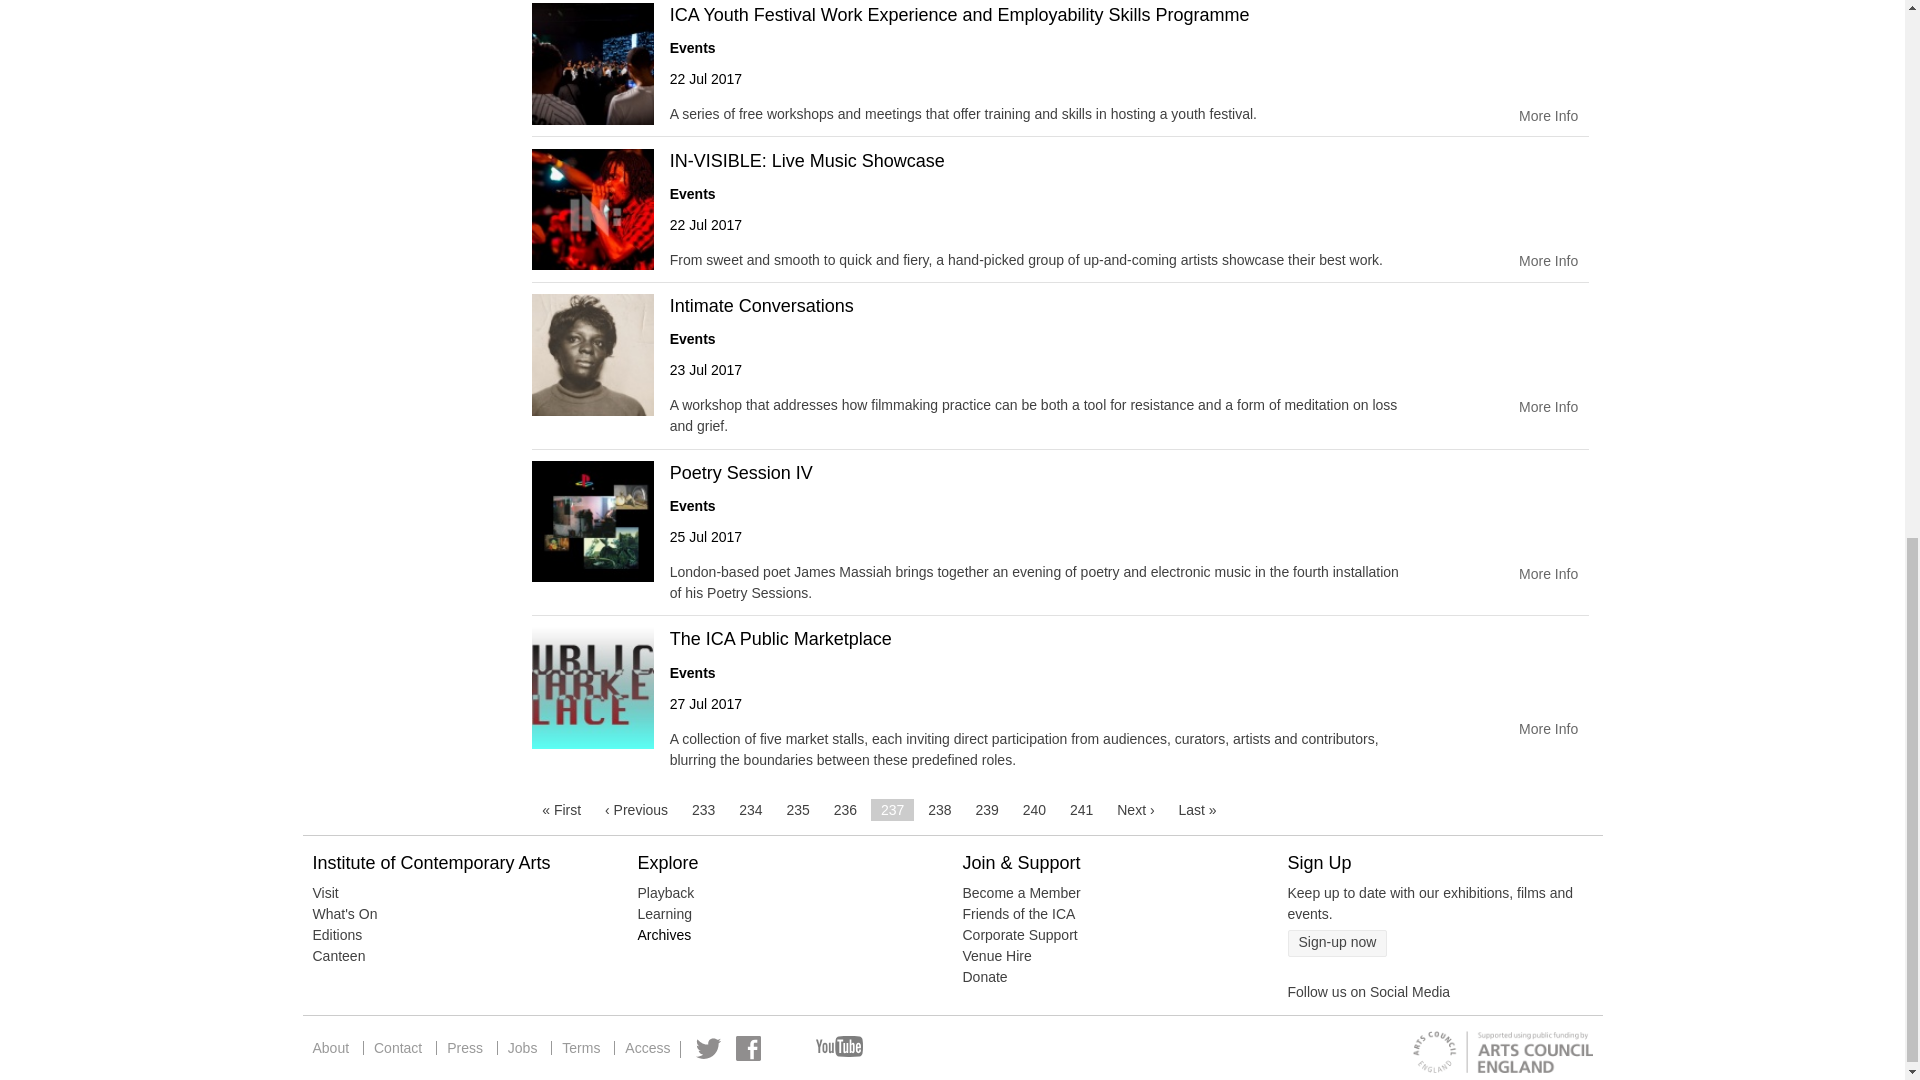 This screenshot has height=1080, width=1920. What do you see at coordinates (636, 810) in the screenshot?
I see `Go to previous page` at bounding box center [636, 810].